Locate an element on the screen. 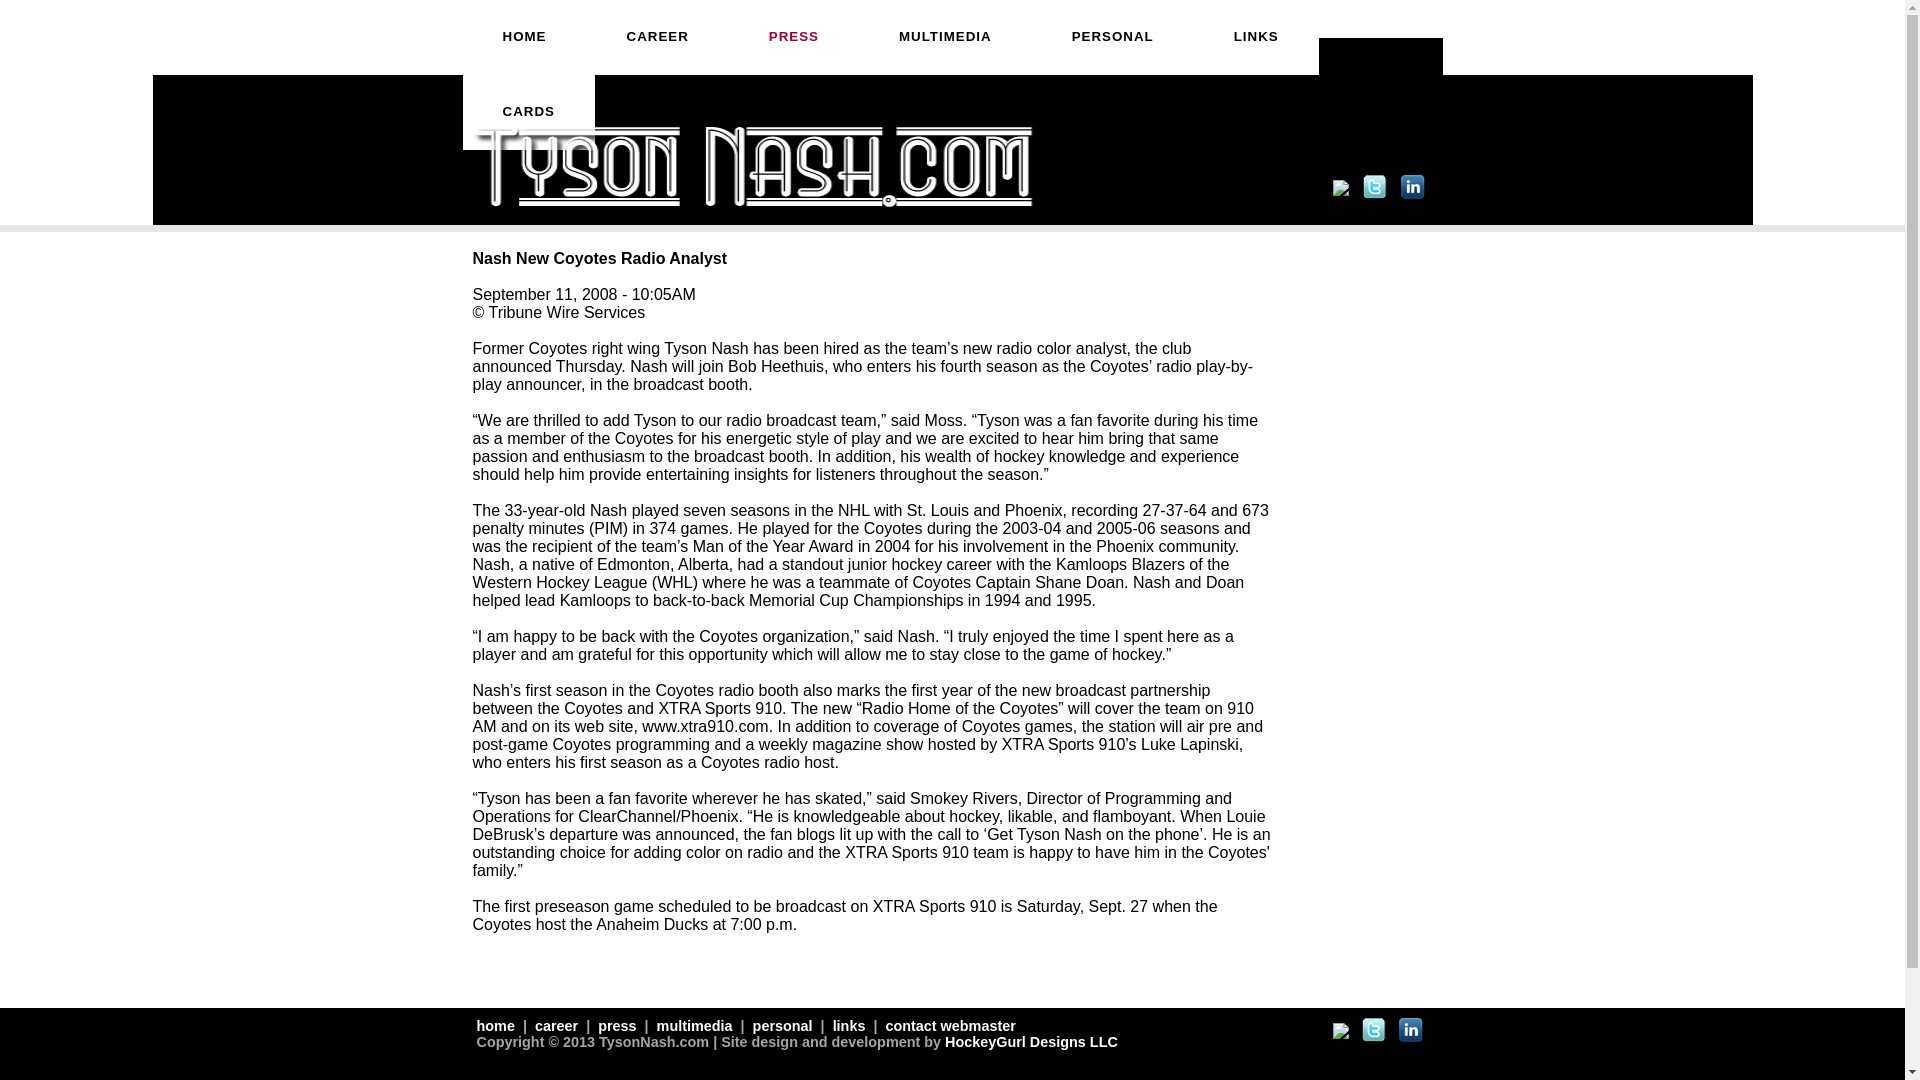 The width and height of the screenshot is (1920, 1080). MULTIMEDIA is located at coordinates (945, 37).